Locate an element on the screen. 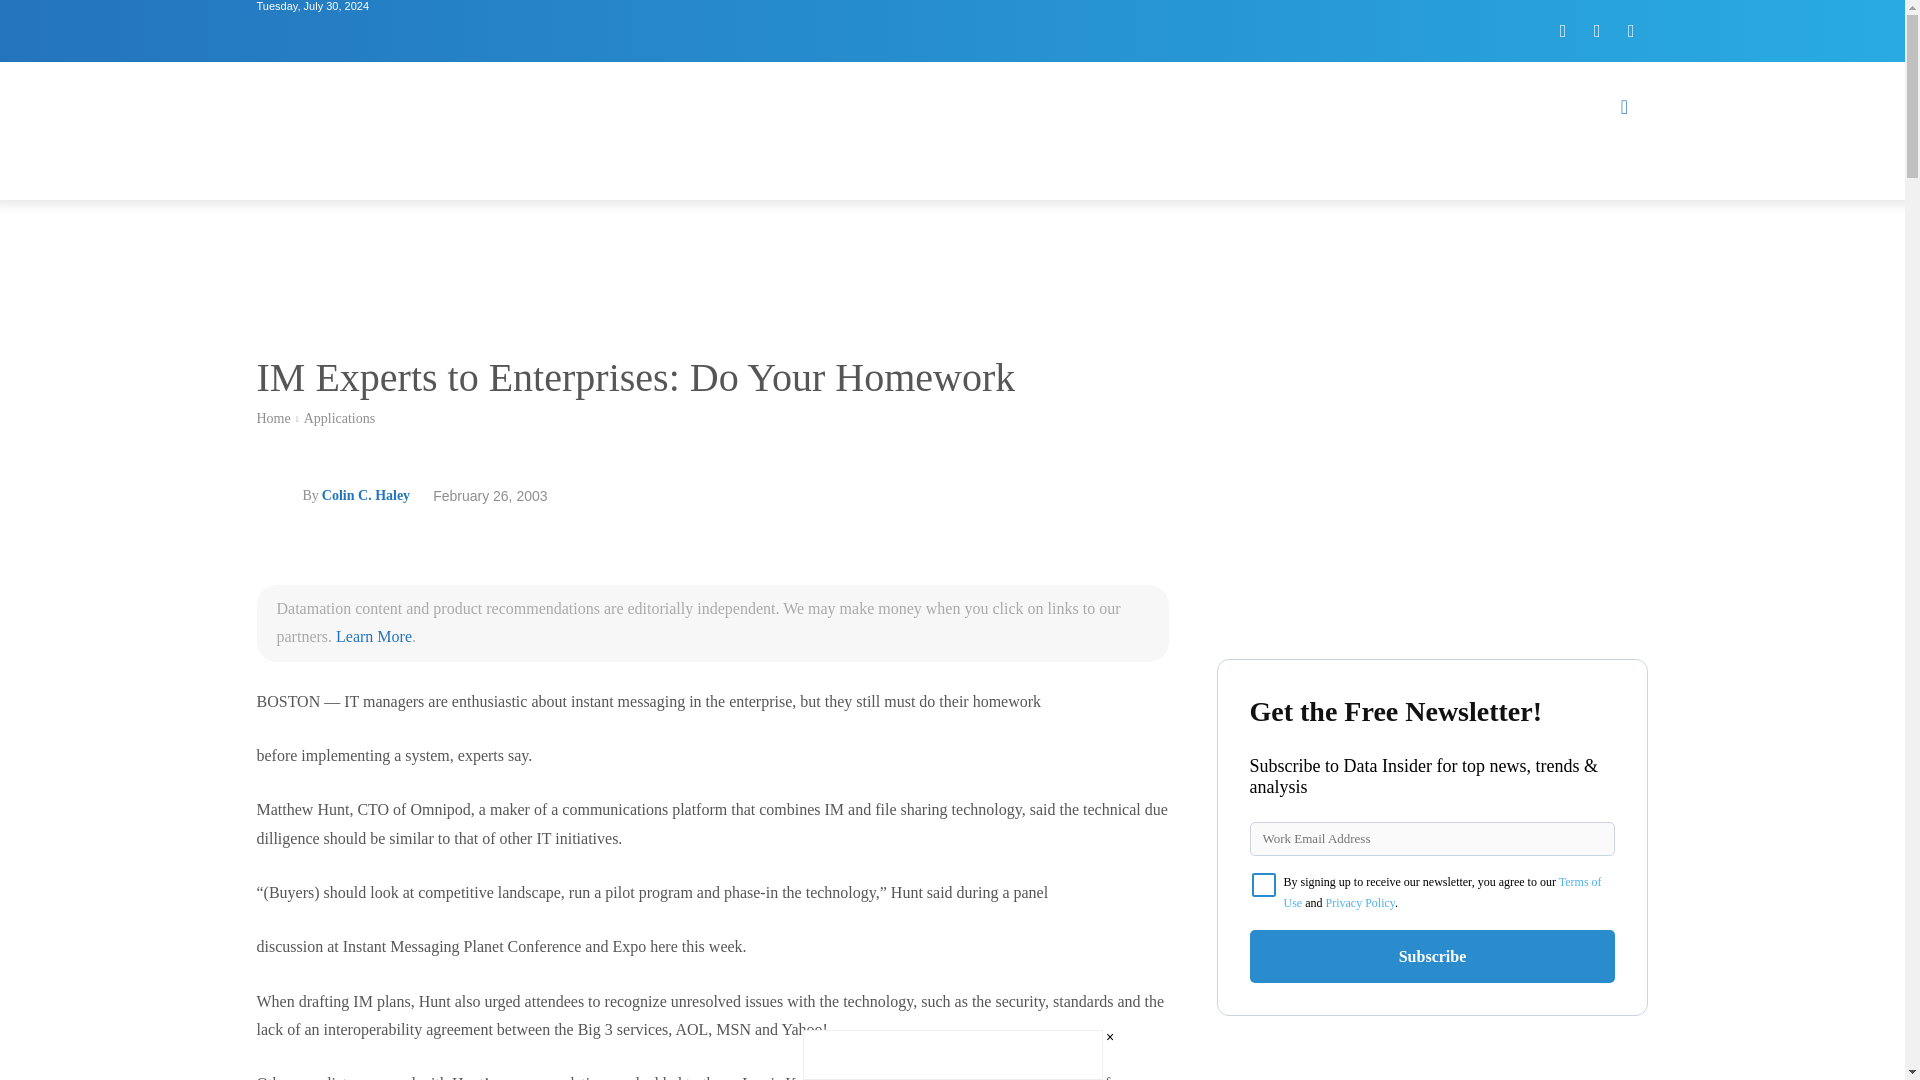 This screenshot has width=1920, height=1080. Facebook is located at coordinates (1562, 30).